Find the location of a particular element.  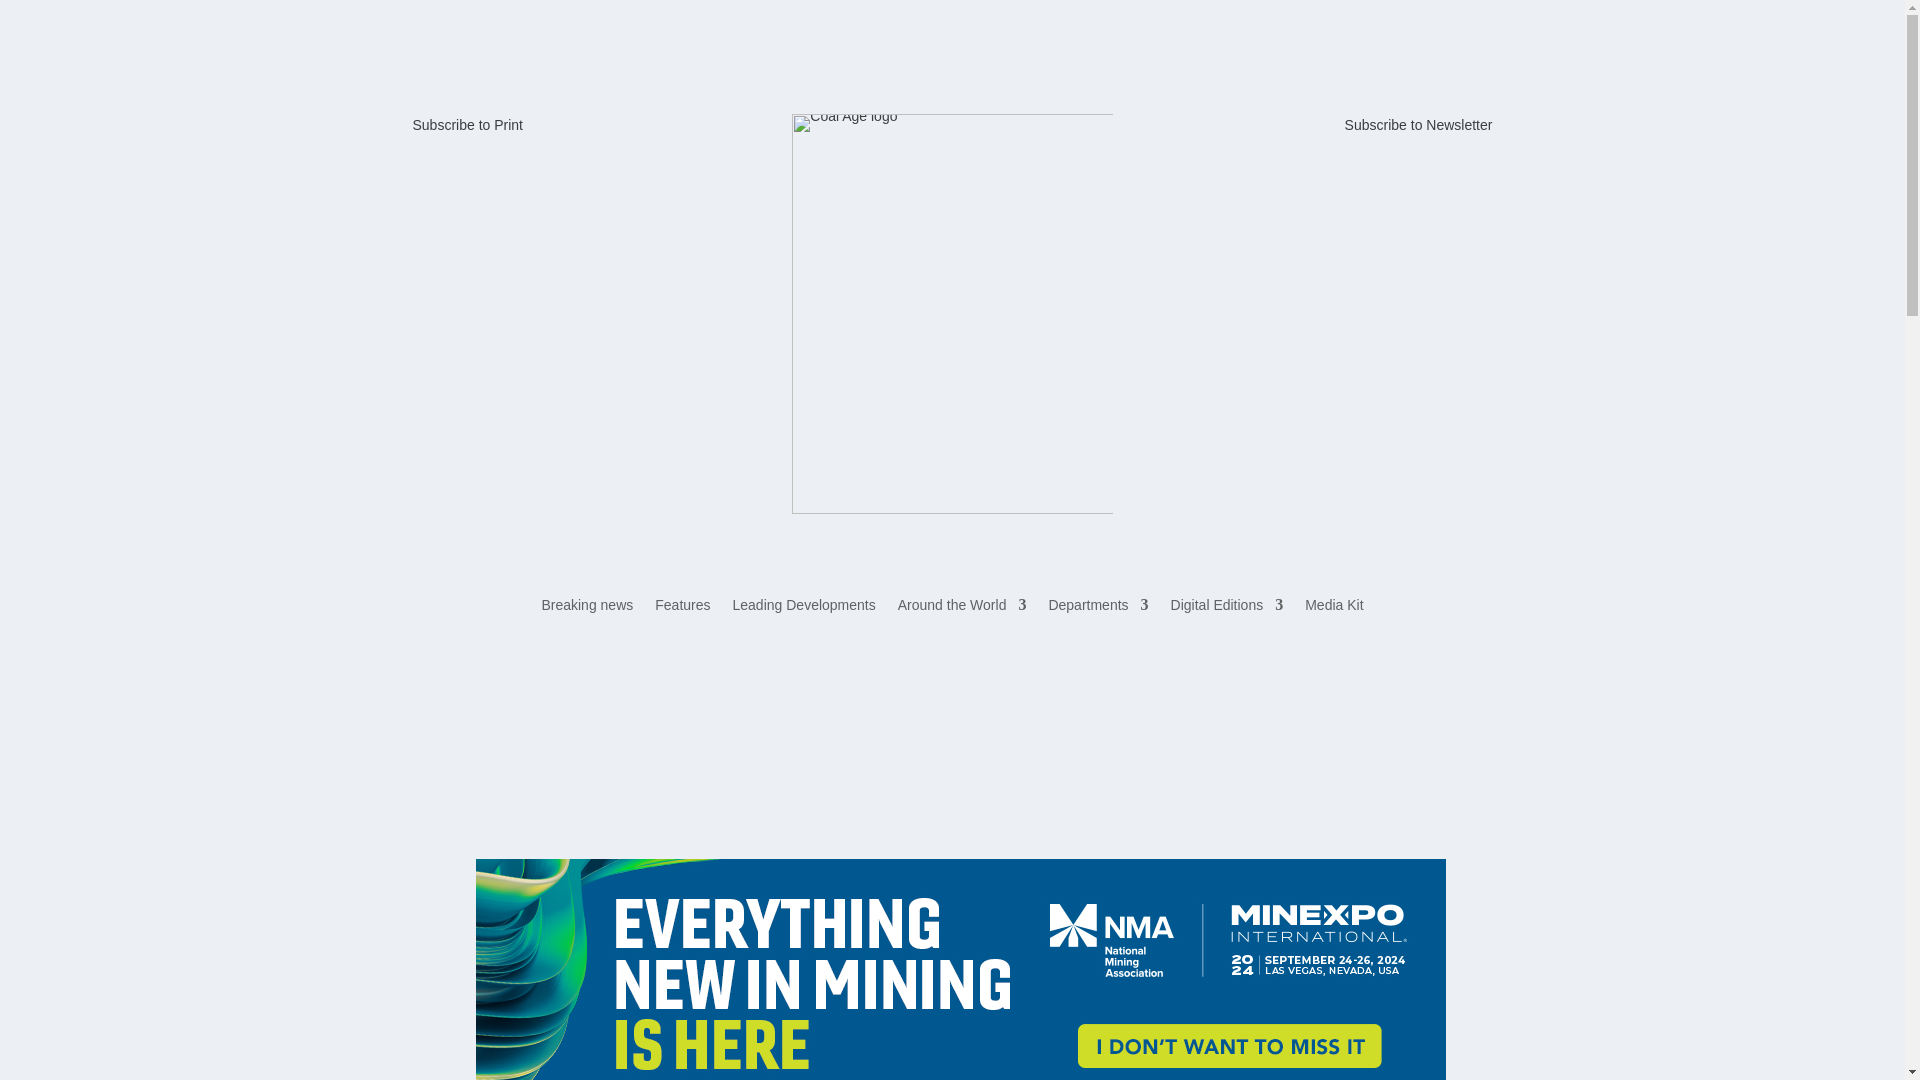

Subscribe to Print is located at coordinates (467, 124).